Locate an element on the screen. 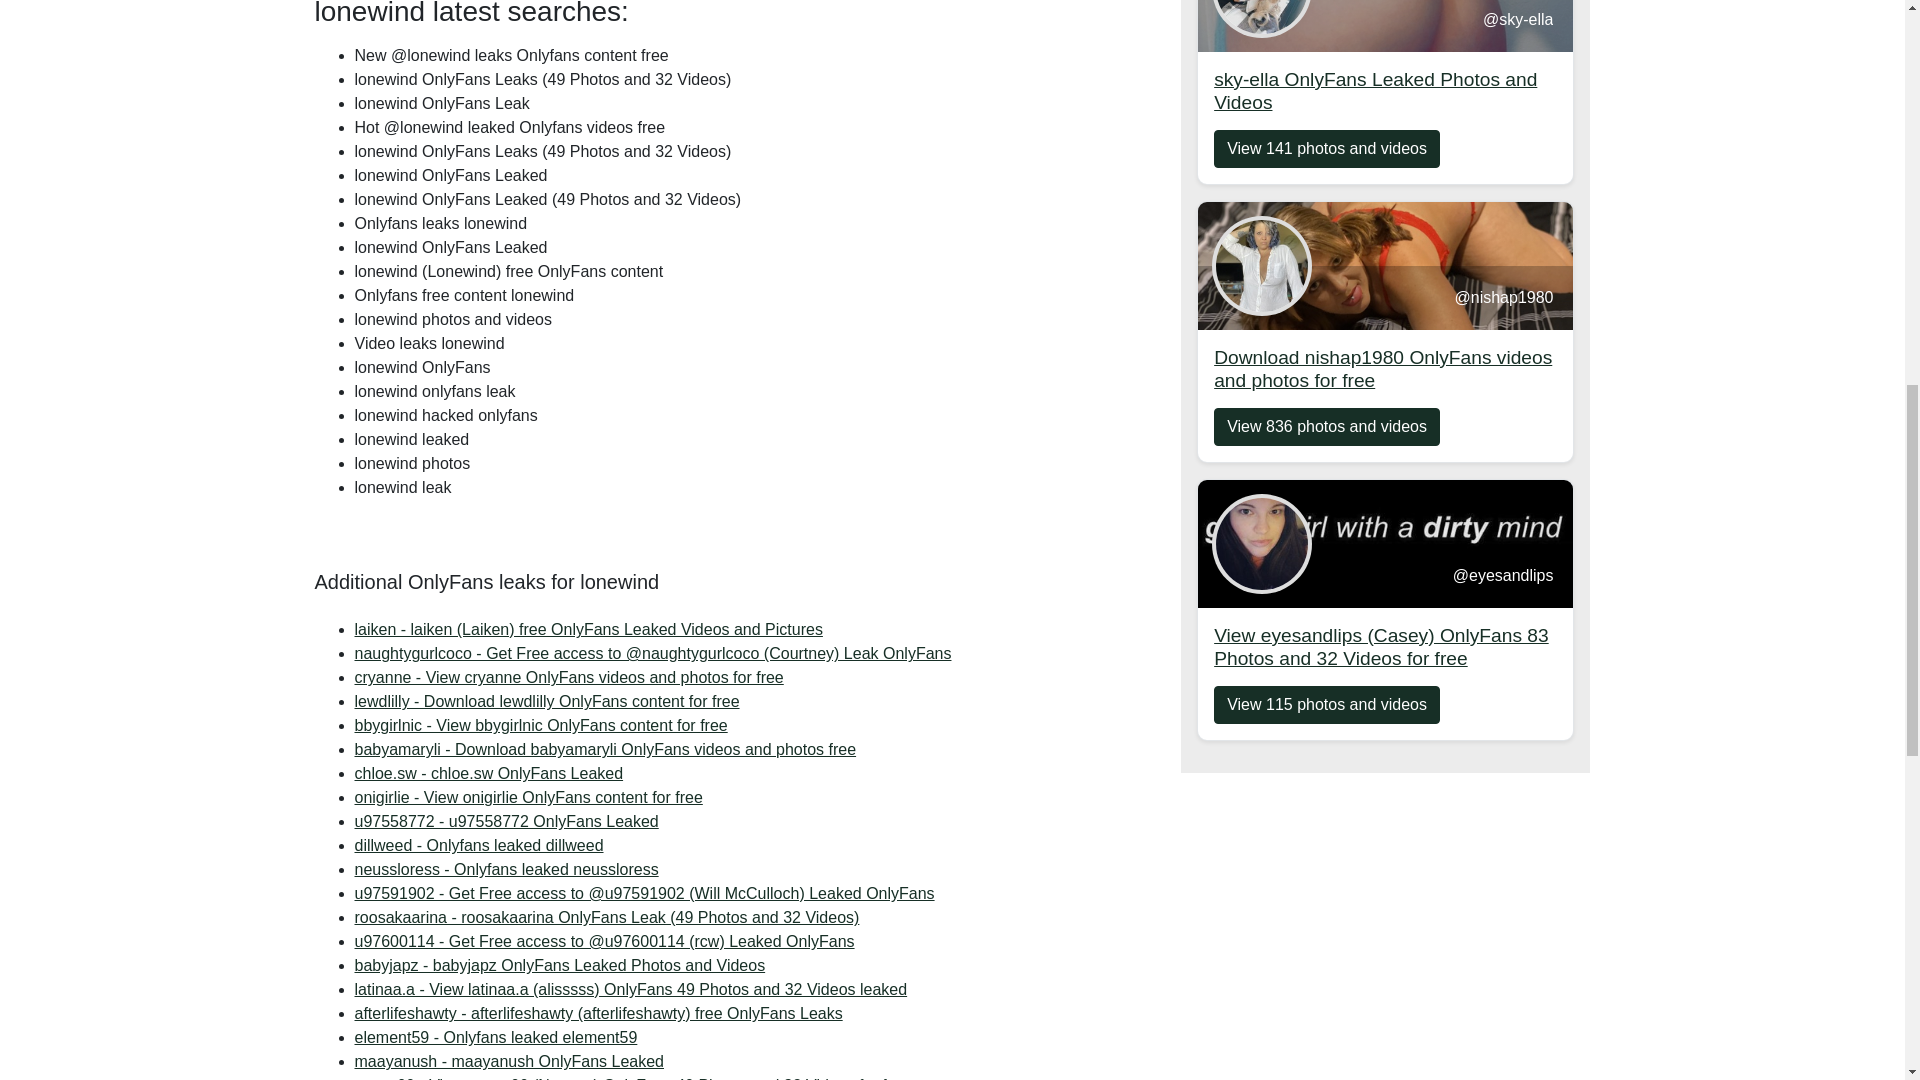 Image resolution: width=1920 pixels, height=1080 pixels. neussloress - Onlyfans leaked neussloress is located at coordinates (506, 869).